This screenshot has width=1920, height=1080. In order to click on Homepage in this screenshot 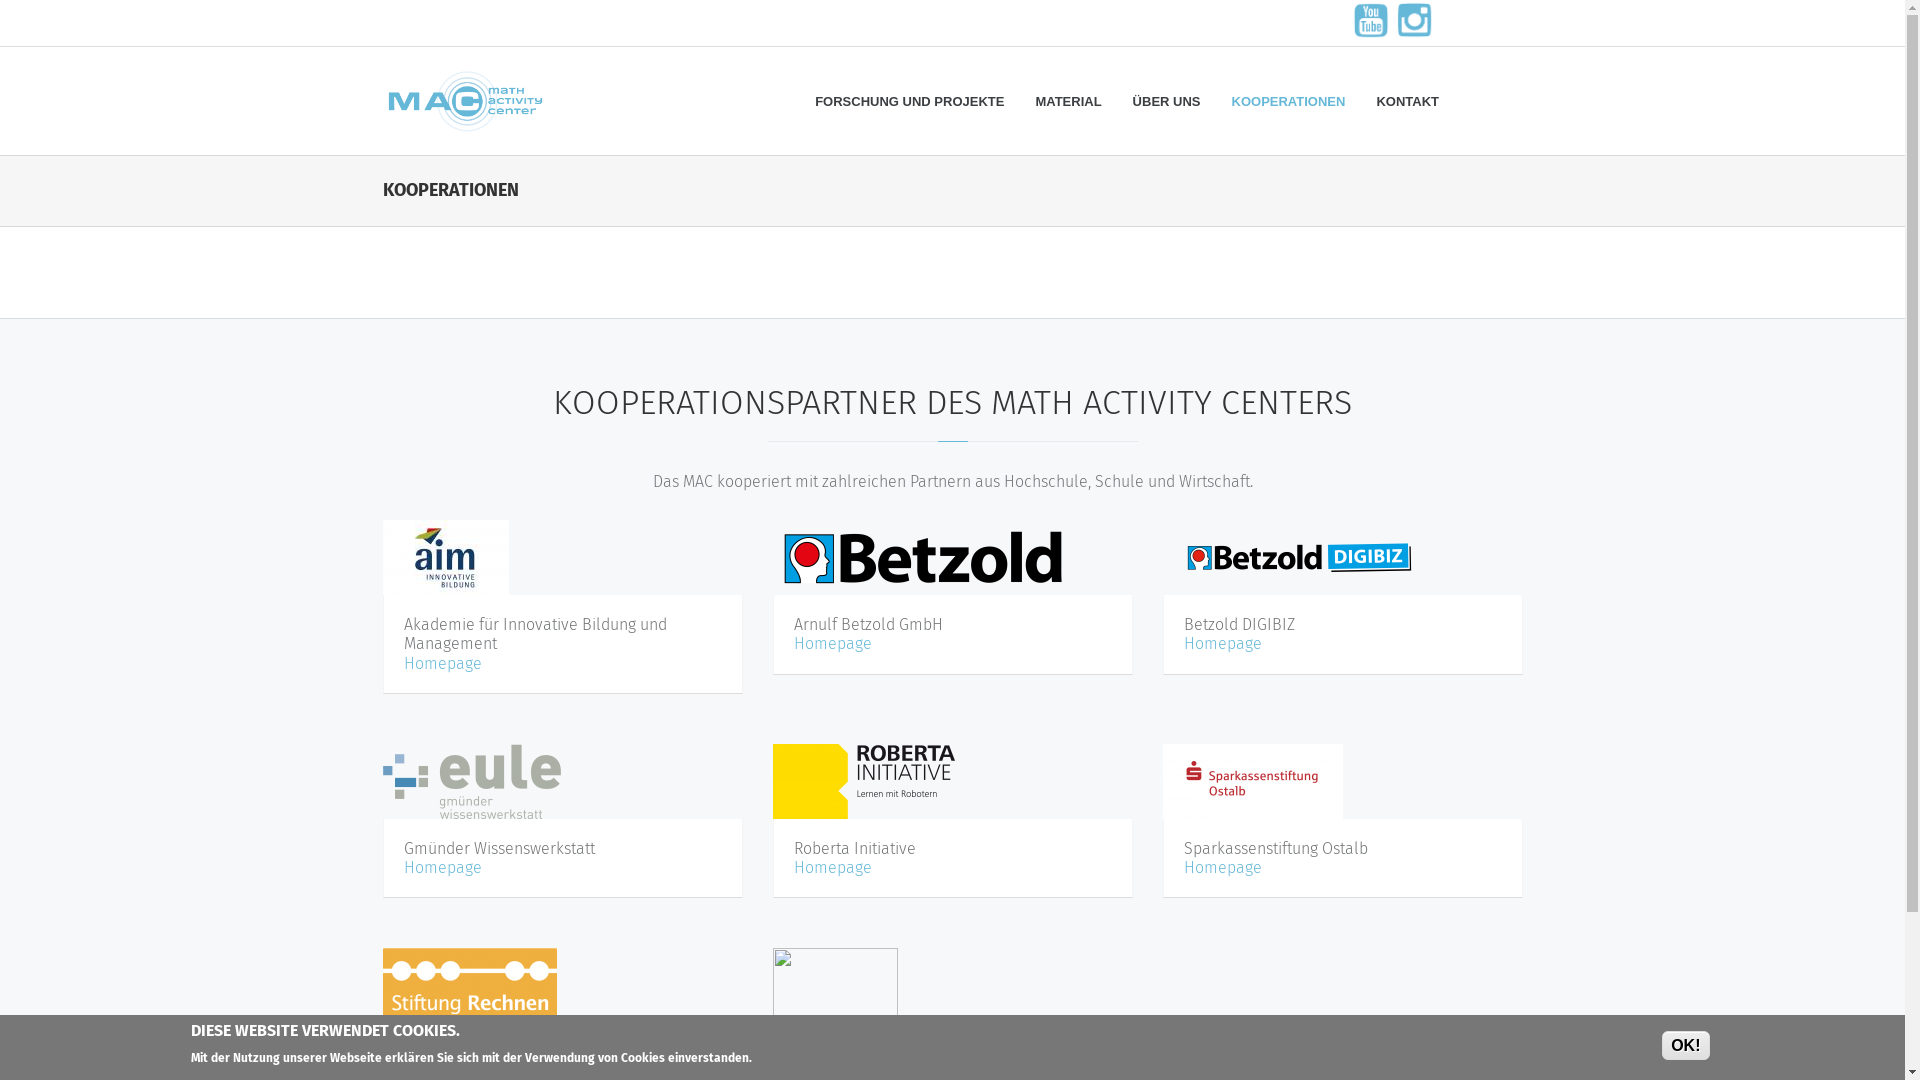, I will do `click(833, 868)`.